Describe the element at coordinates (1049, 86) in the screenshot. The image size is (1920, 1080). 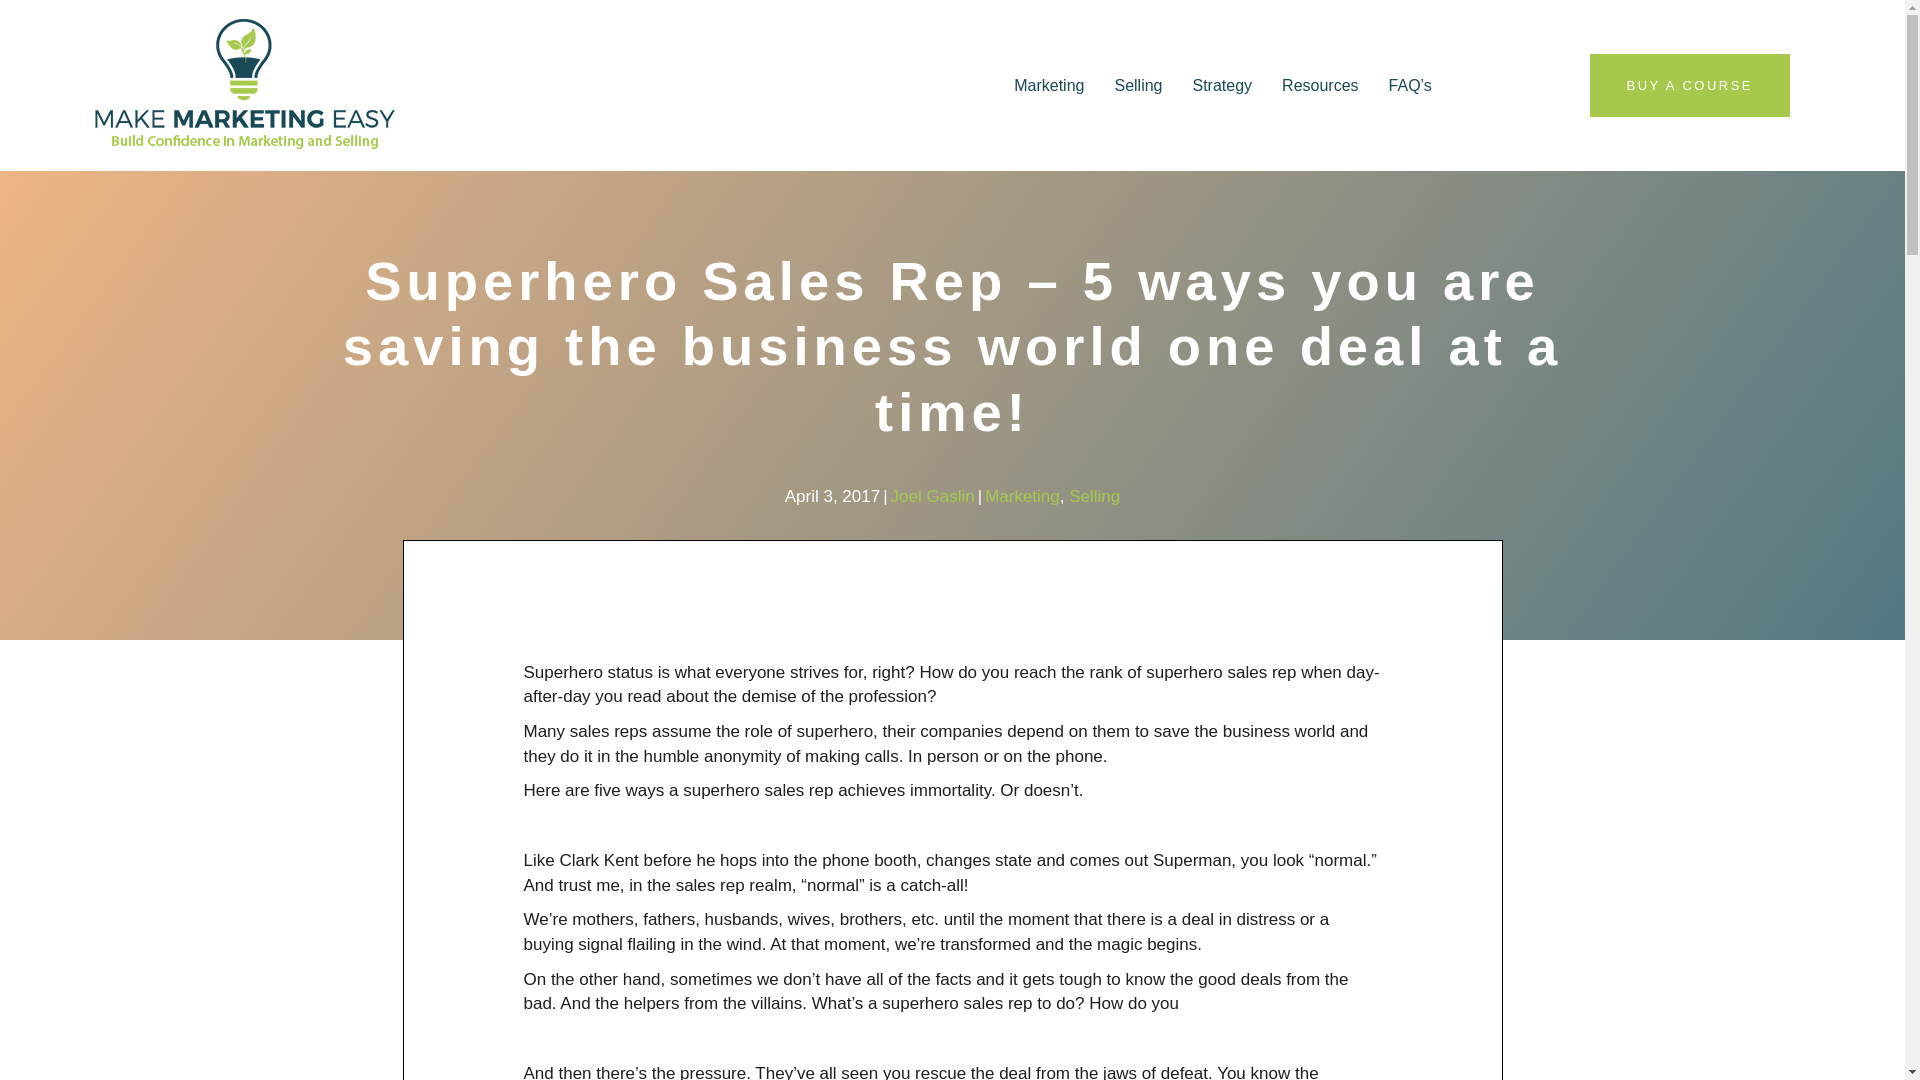
I see `Marketing` at that location.